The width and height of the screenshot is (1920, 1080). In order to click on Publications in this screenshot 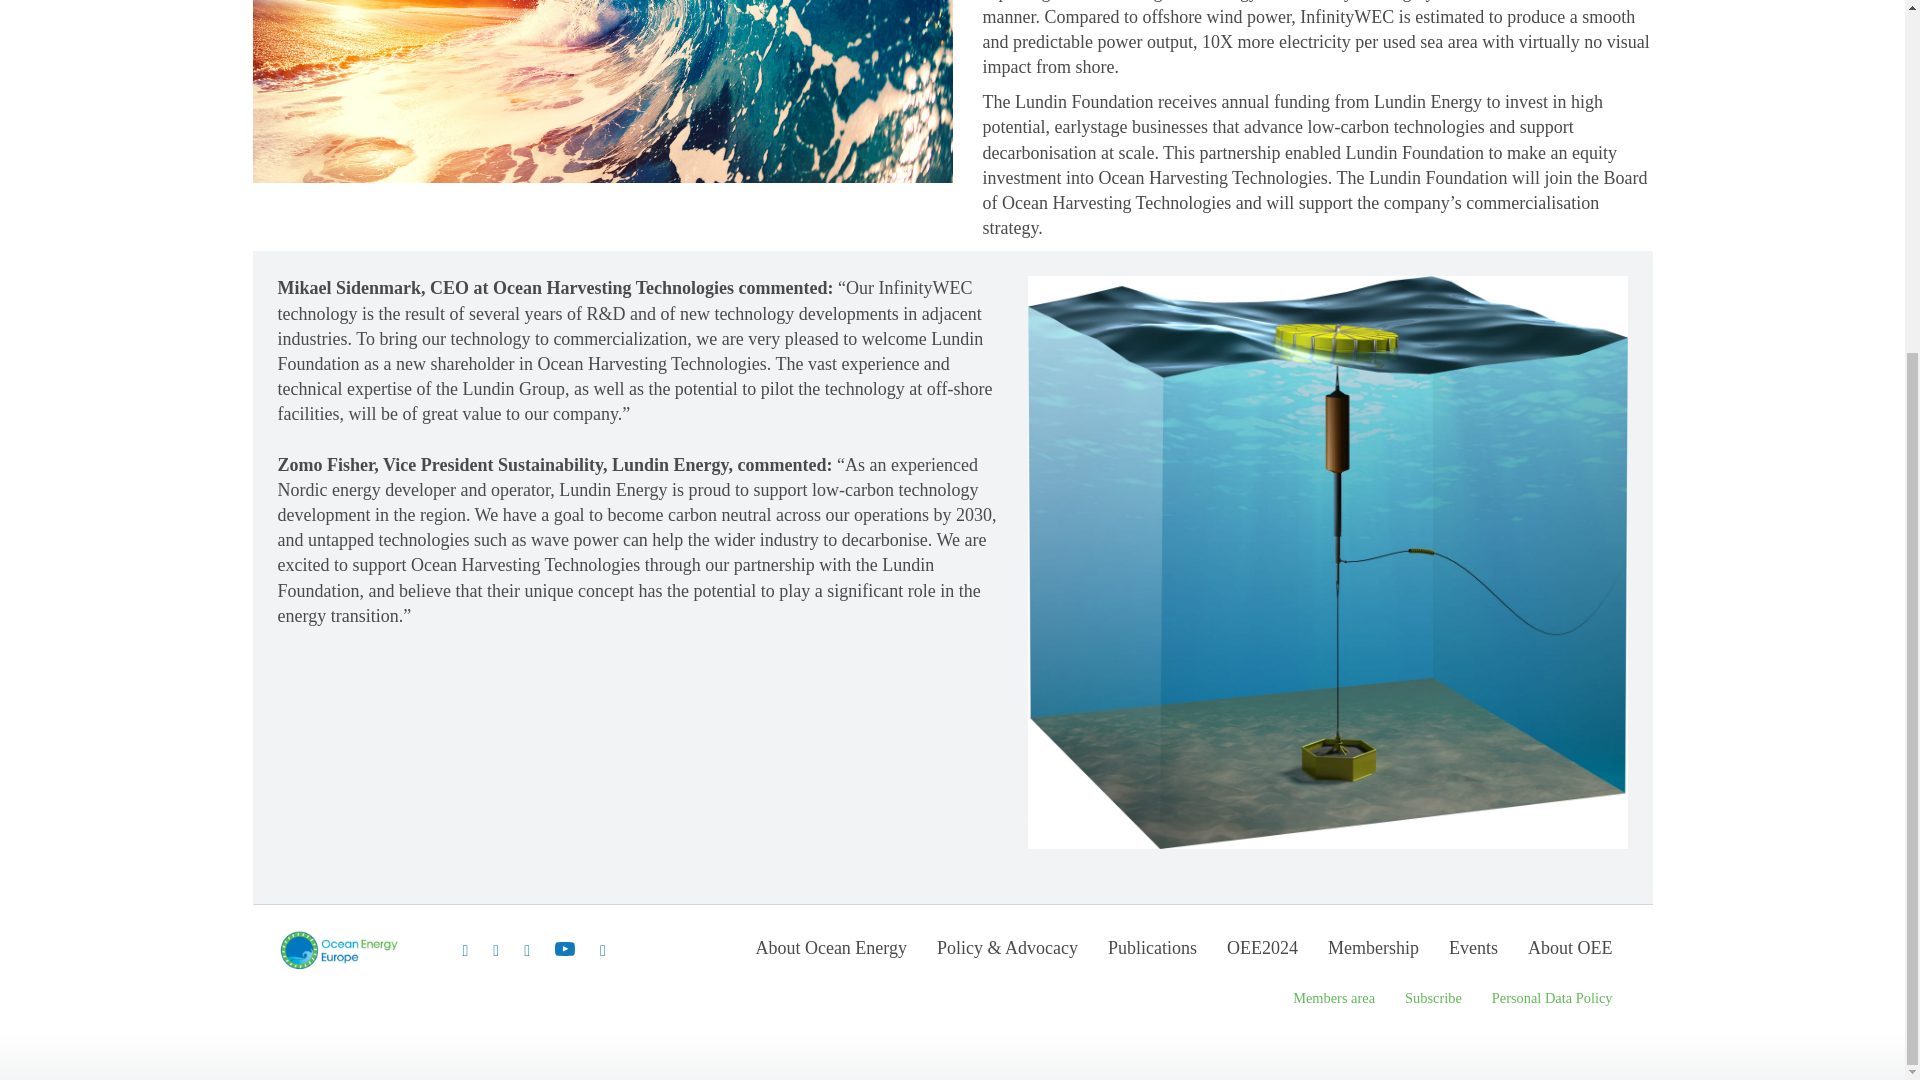, I will do `click(1152, 954)`.